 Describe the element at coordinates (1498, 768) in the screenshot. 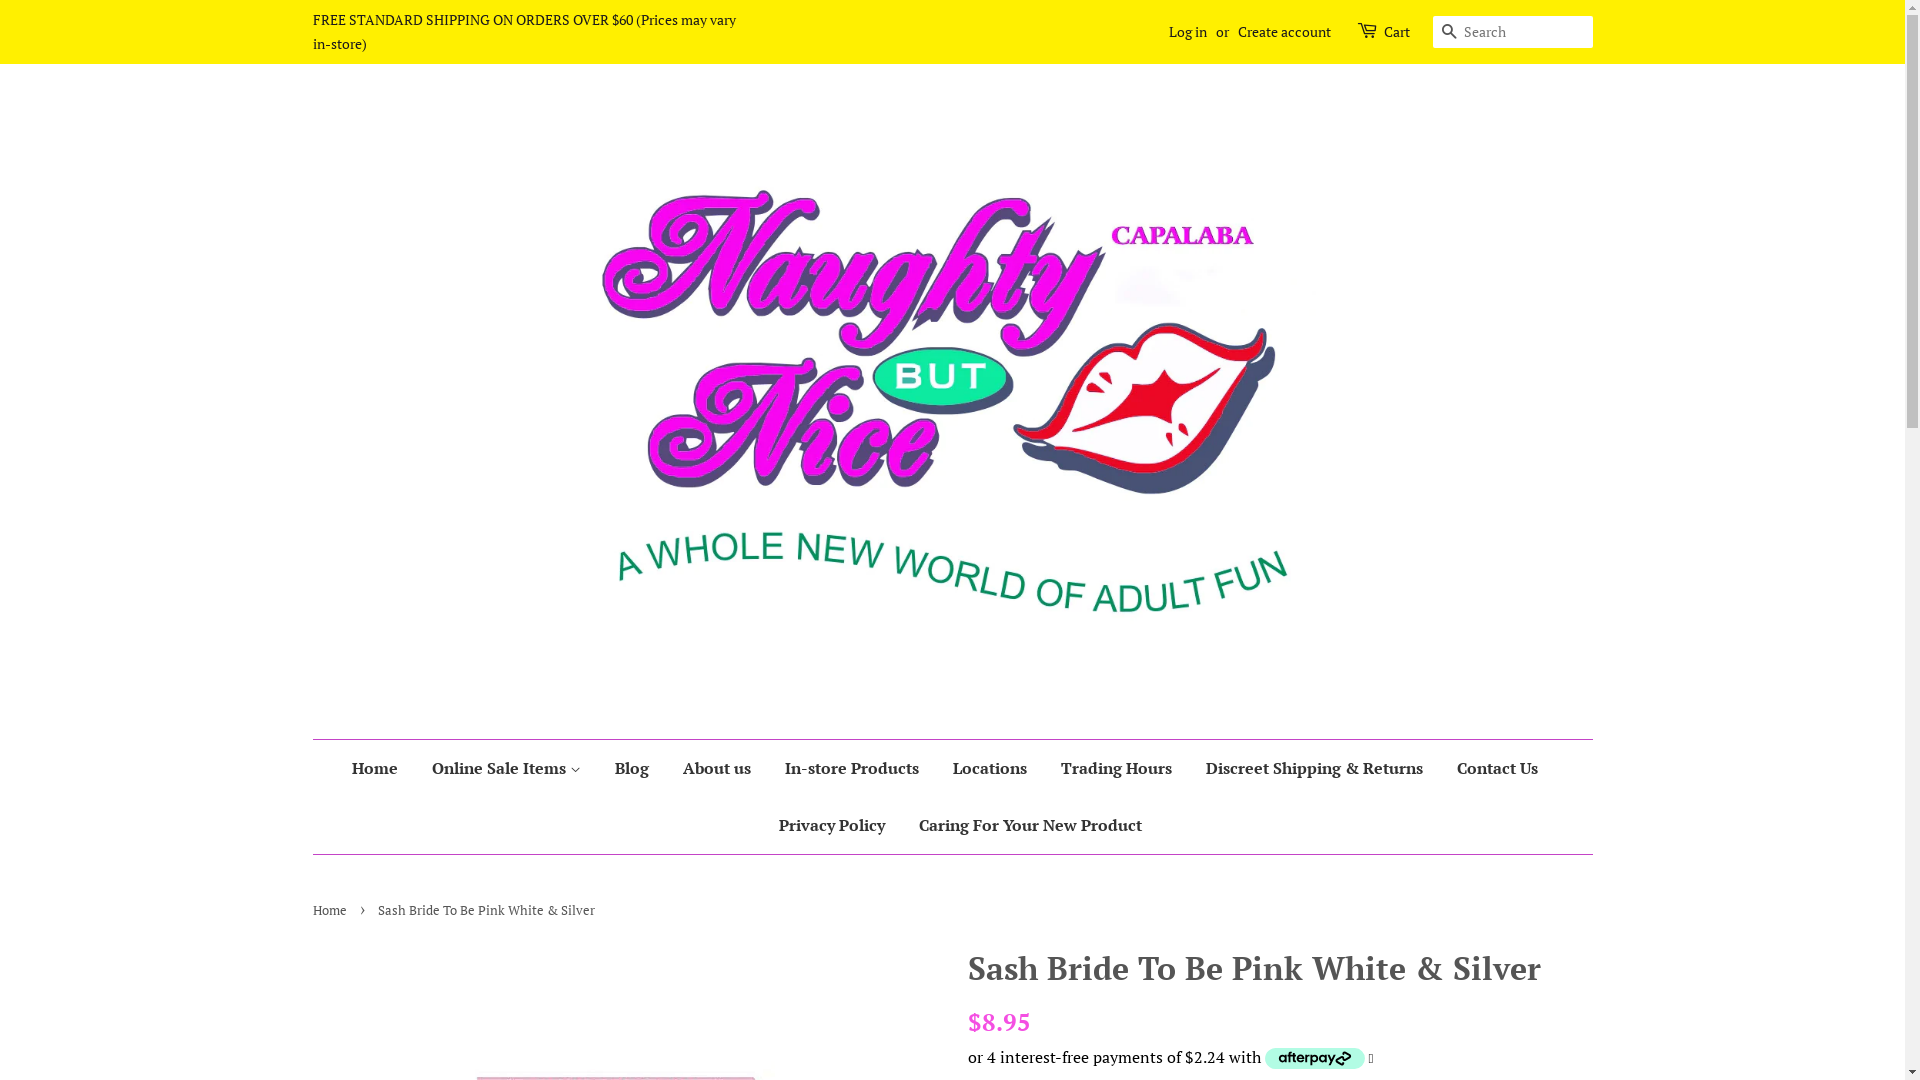

I see `Contact Us` at that location.